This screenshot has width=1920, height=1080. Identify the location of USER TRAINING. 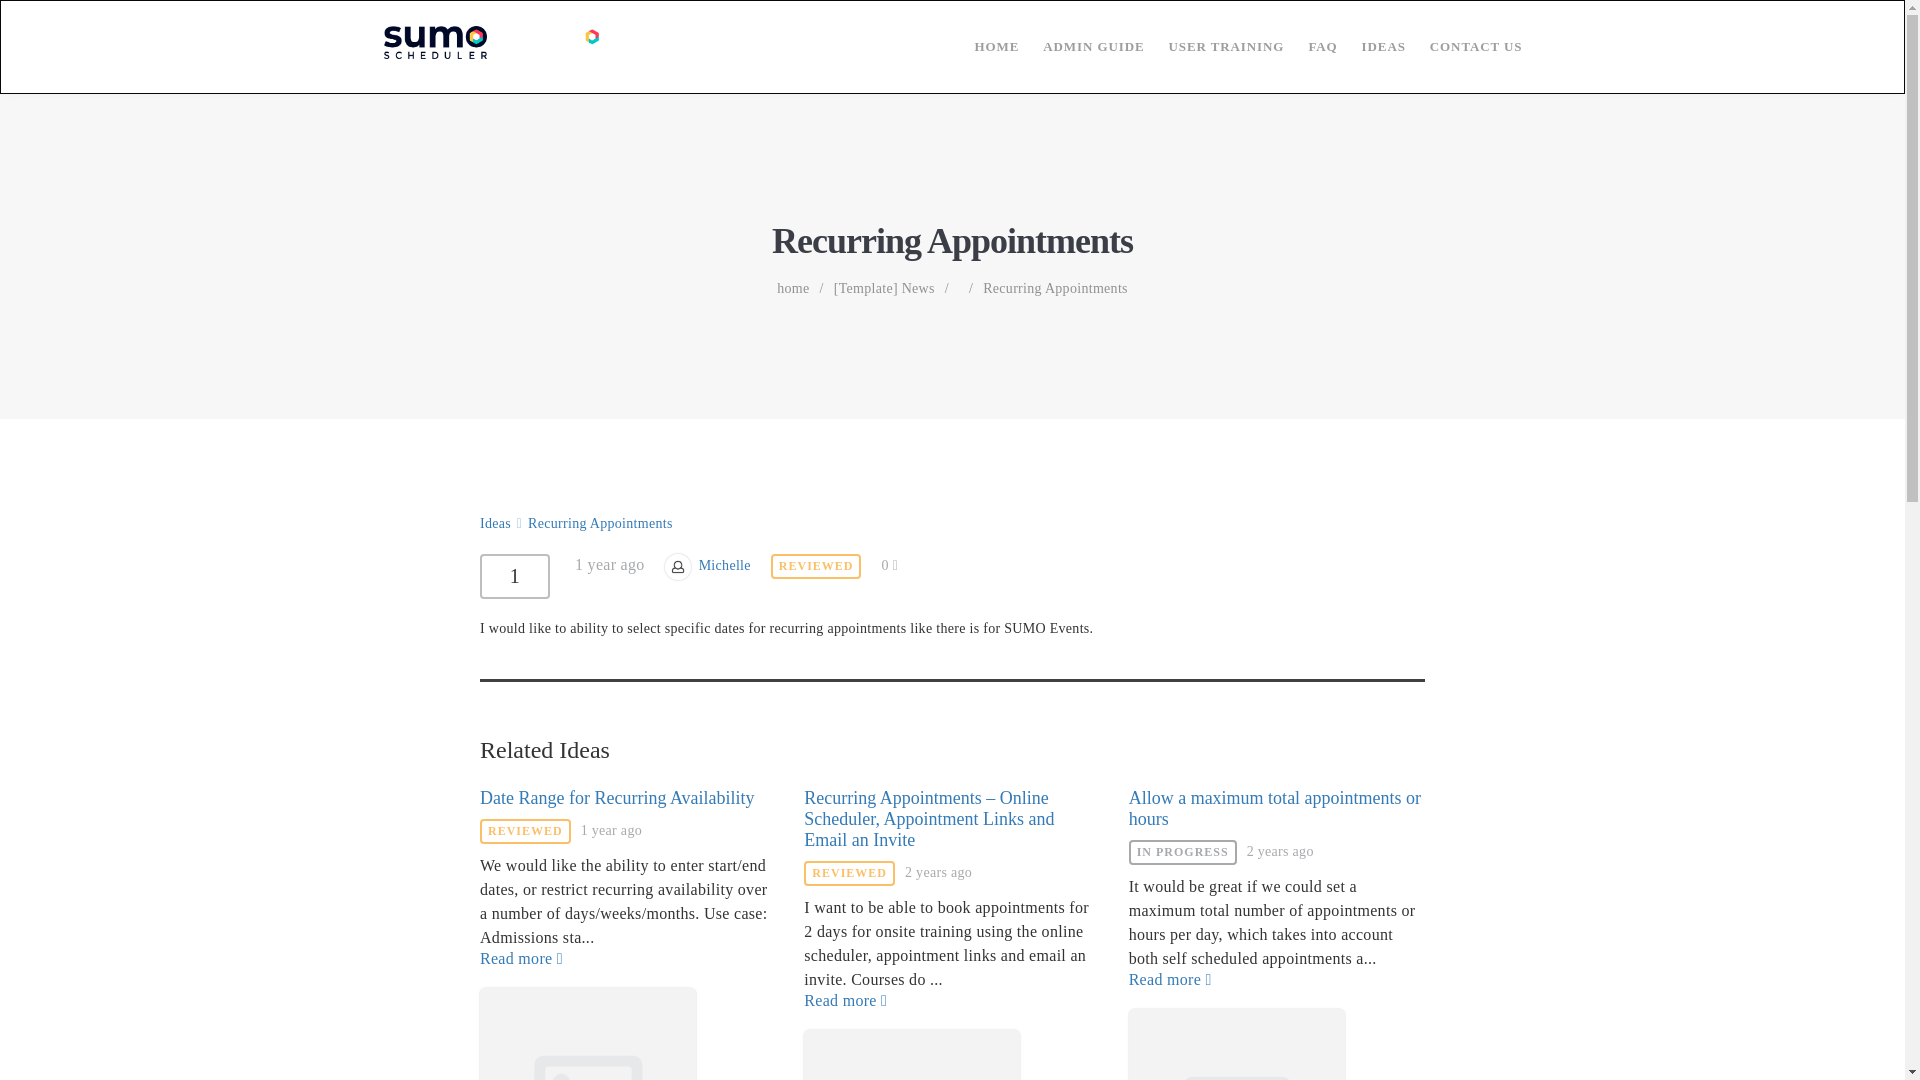
(1214, 46).